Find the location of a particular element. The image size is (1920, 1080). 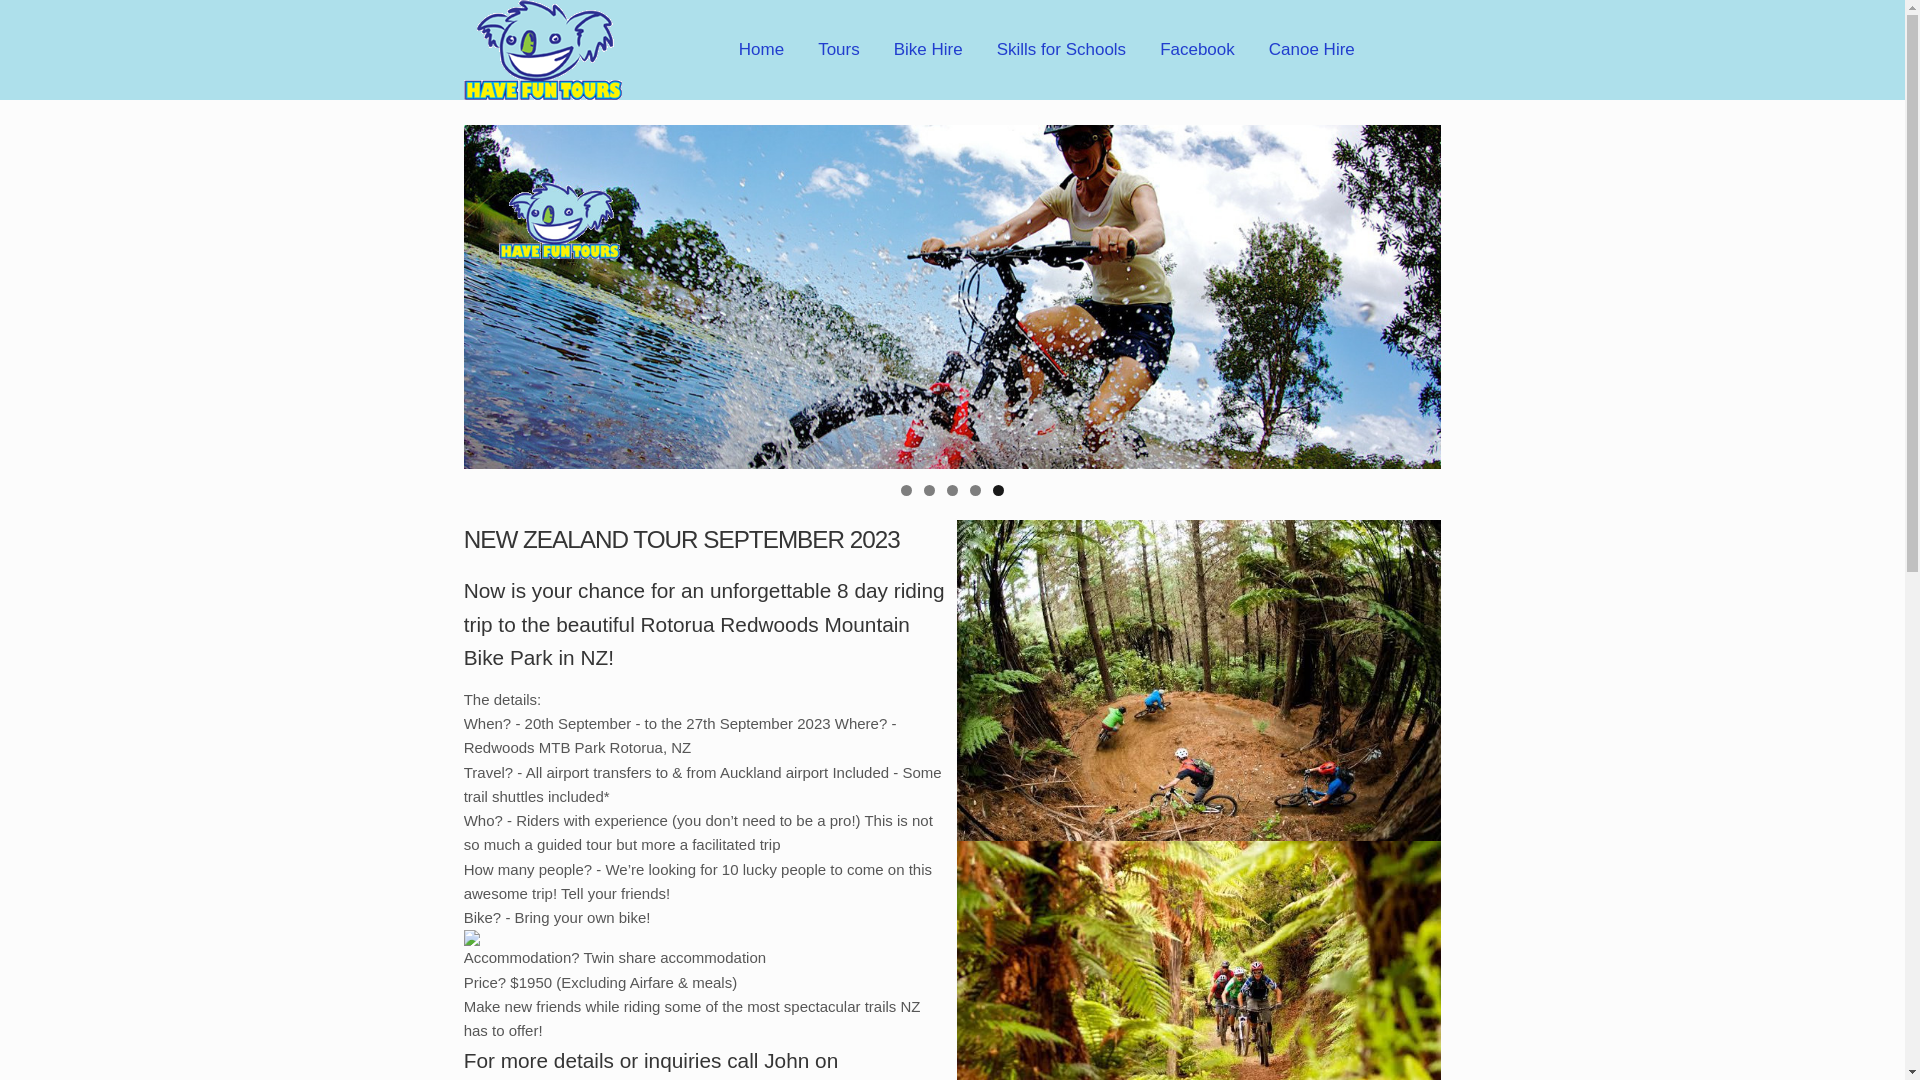

Tours is located at coordinates (839, 50).